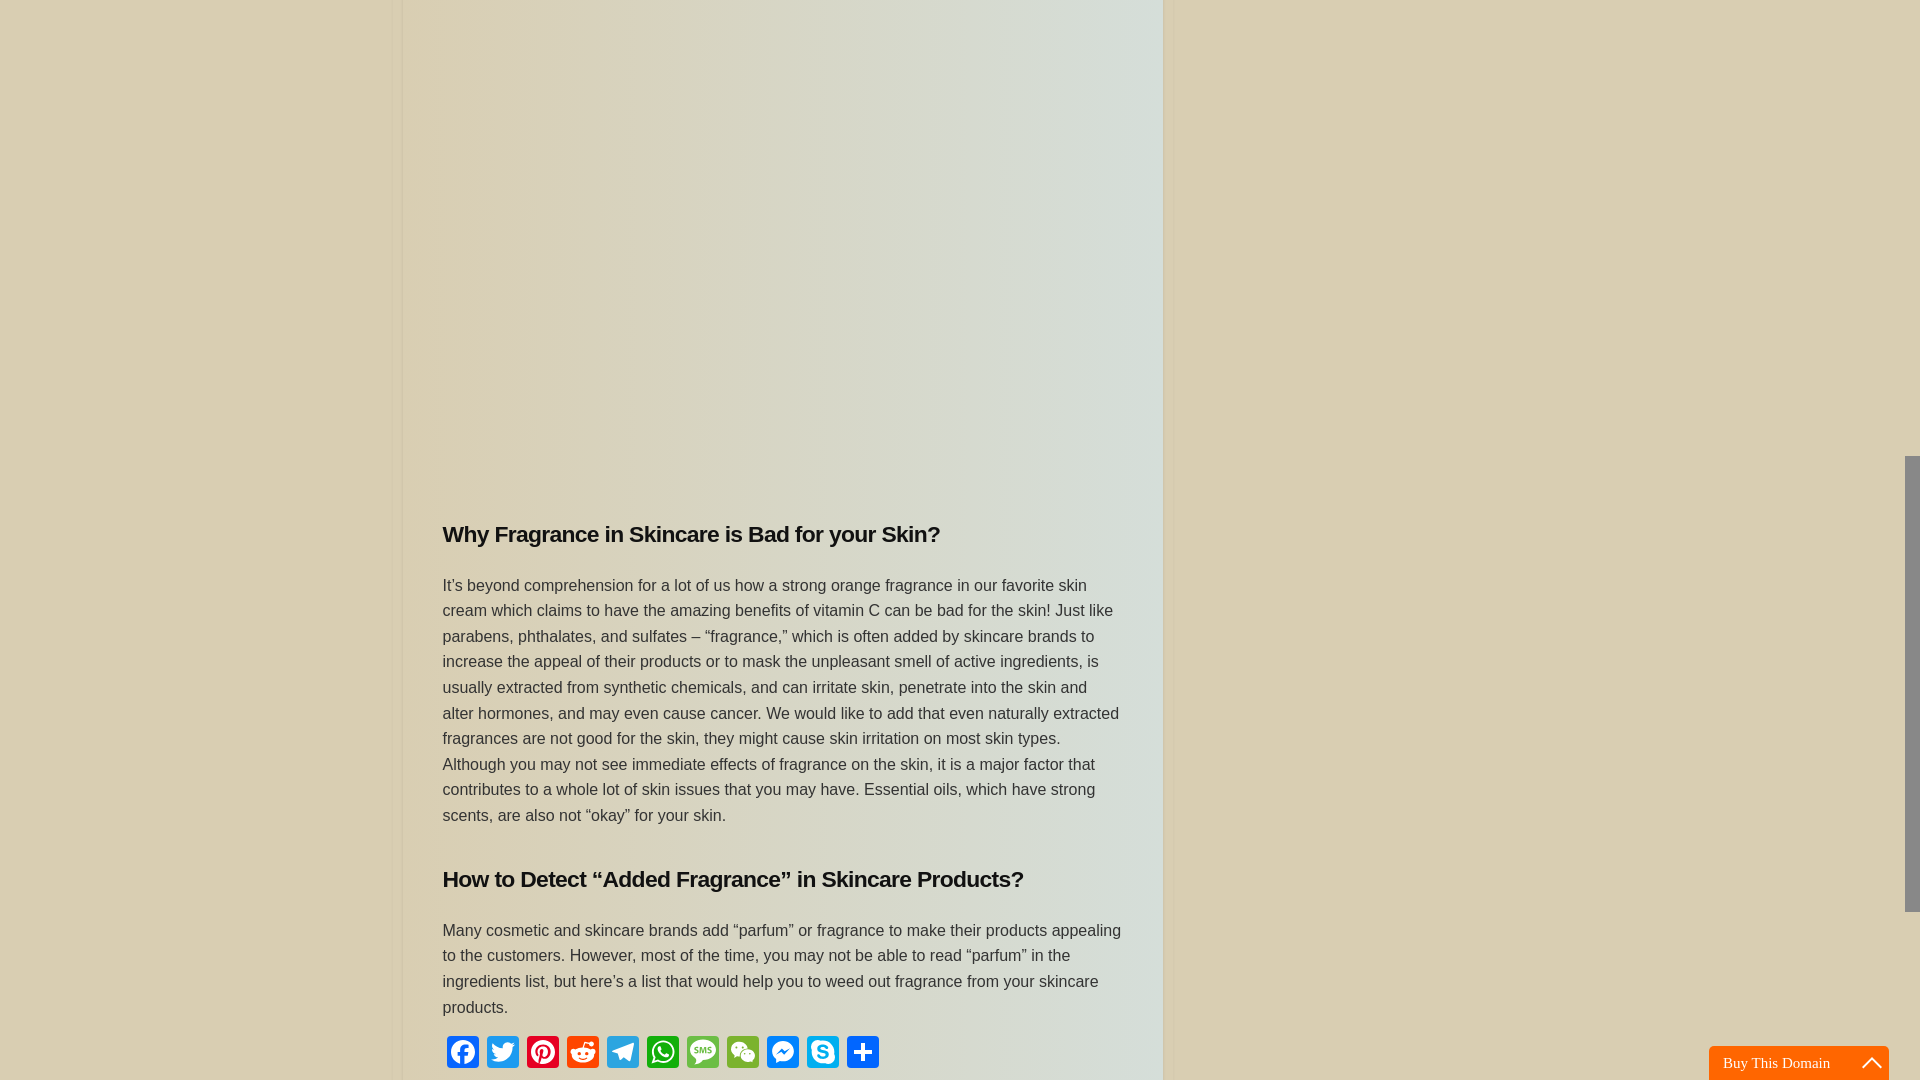  What do you see at coordinates (782, 1054) in the screenshot?
I see `Messenger` at bounding box center [782, 1054].